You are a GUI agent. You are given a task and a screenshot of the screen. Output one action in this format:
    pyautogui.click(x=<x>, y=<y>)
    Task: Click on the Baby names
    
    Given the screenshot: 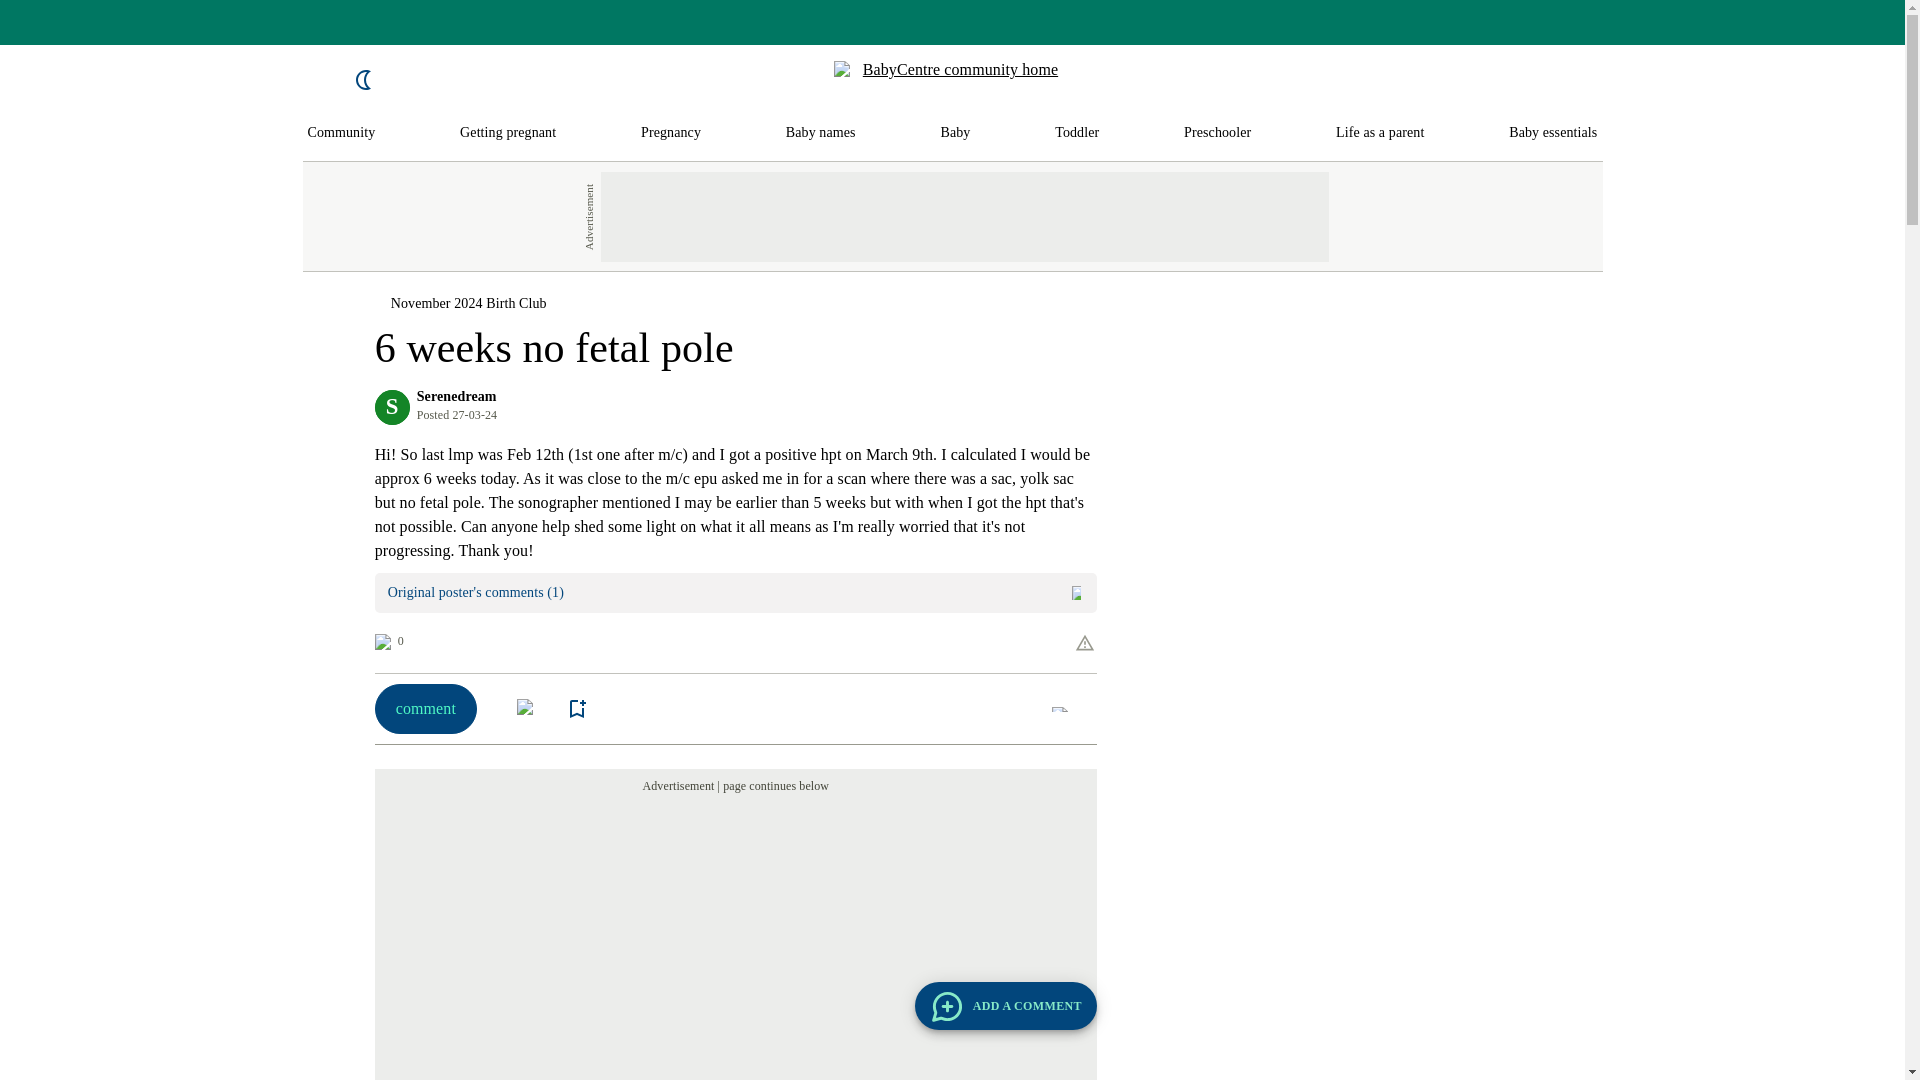 What is the action you would take?
    pyautogui.click(x=820, y=133)
    